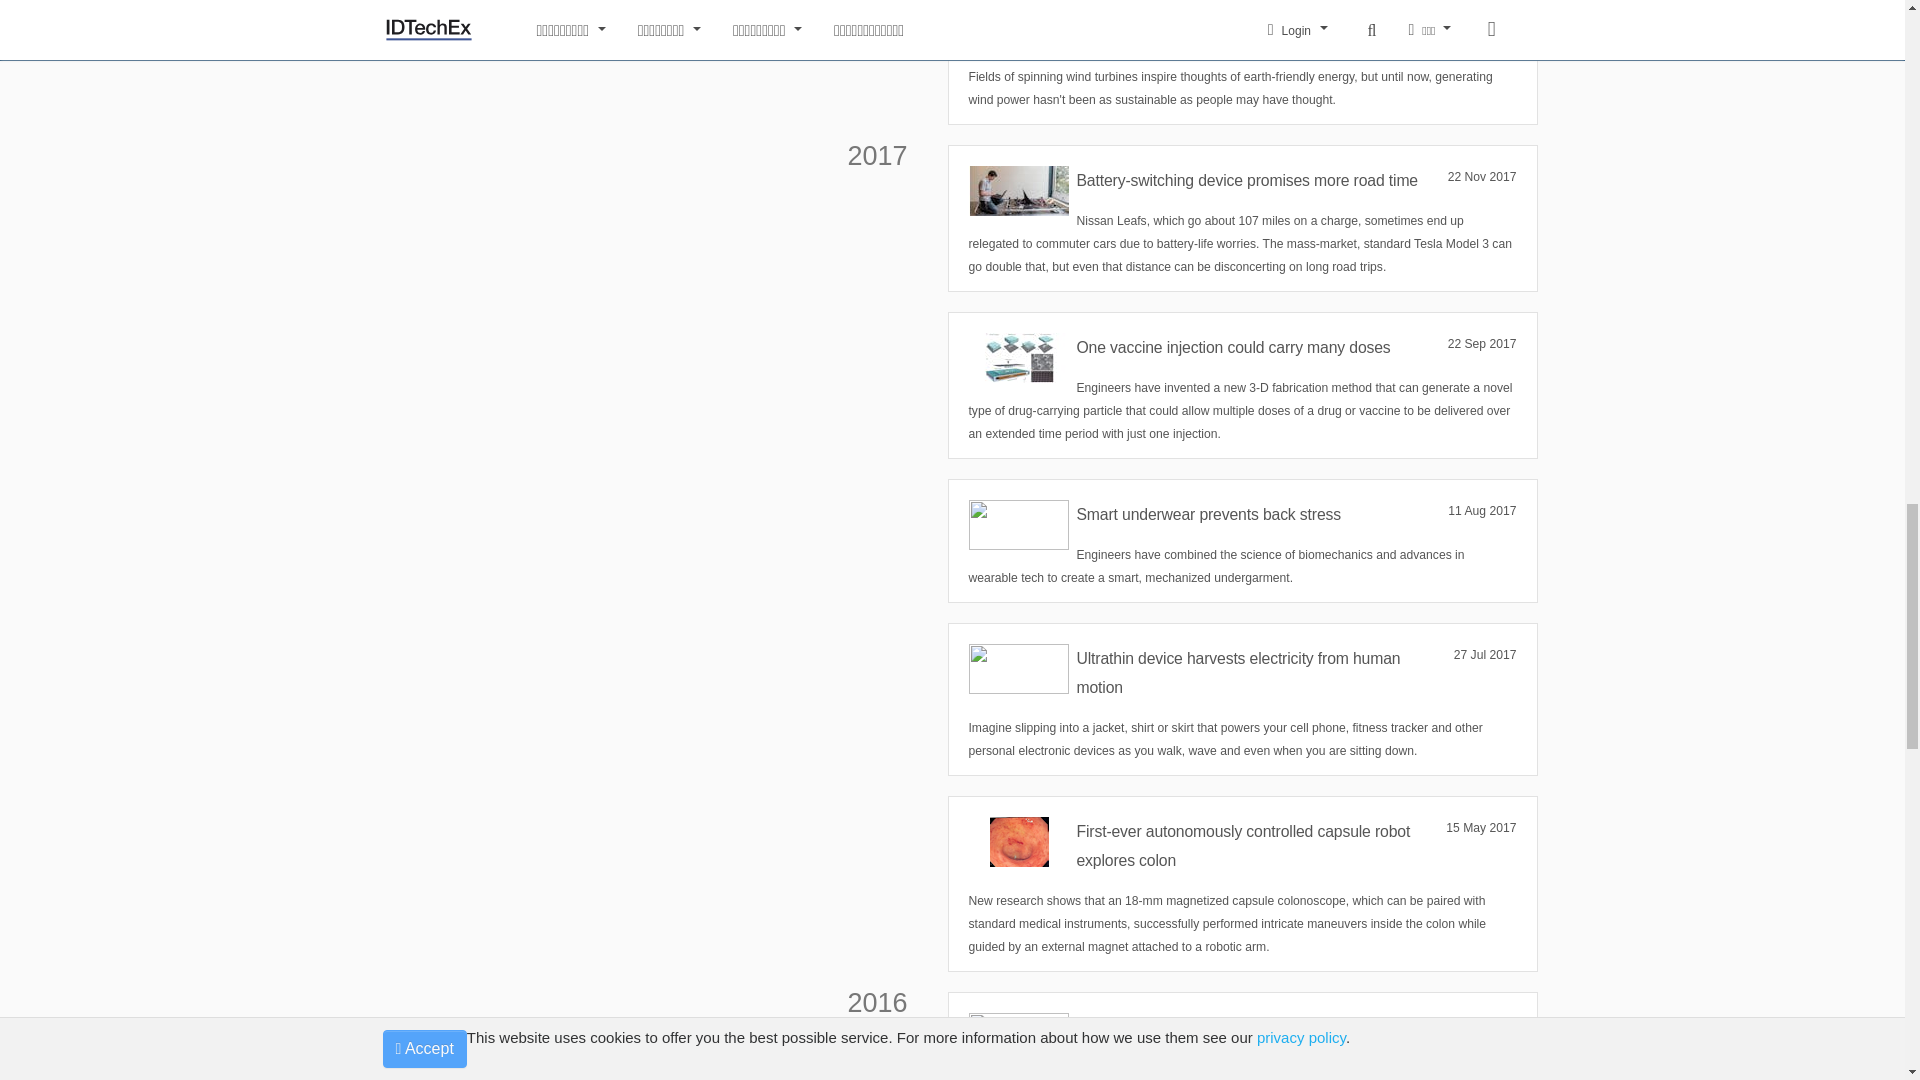 The width and height of the screenshot is (1920, 1080). What do you see at coordinates (1480, 828) in the screenshot?
I see `15 May 2017` at bounding box center [1480, 828].